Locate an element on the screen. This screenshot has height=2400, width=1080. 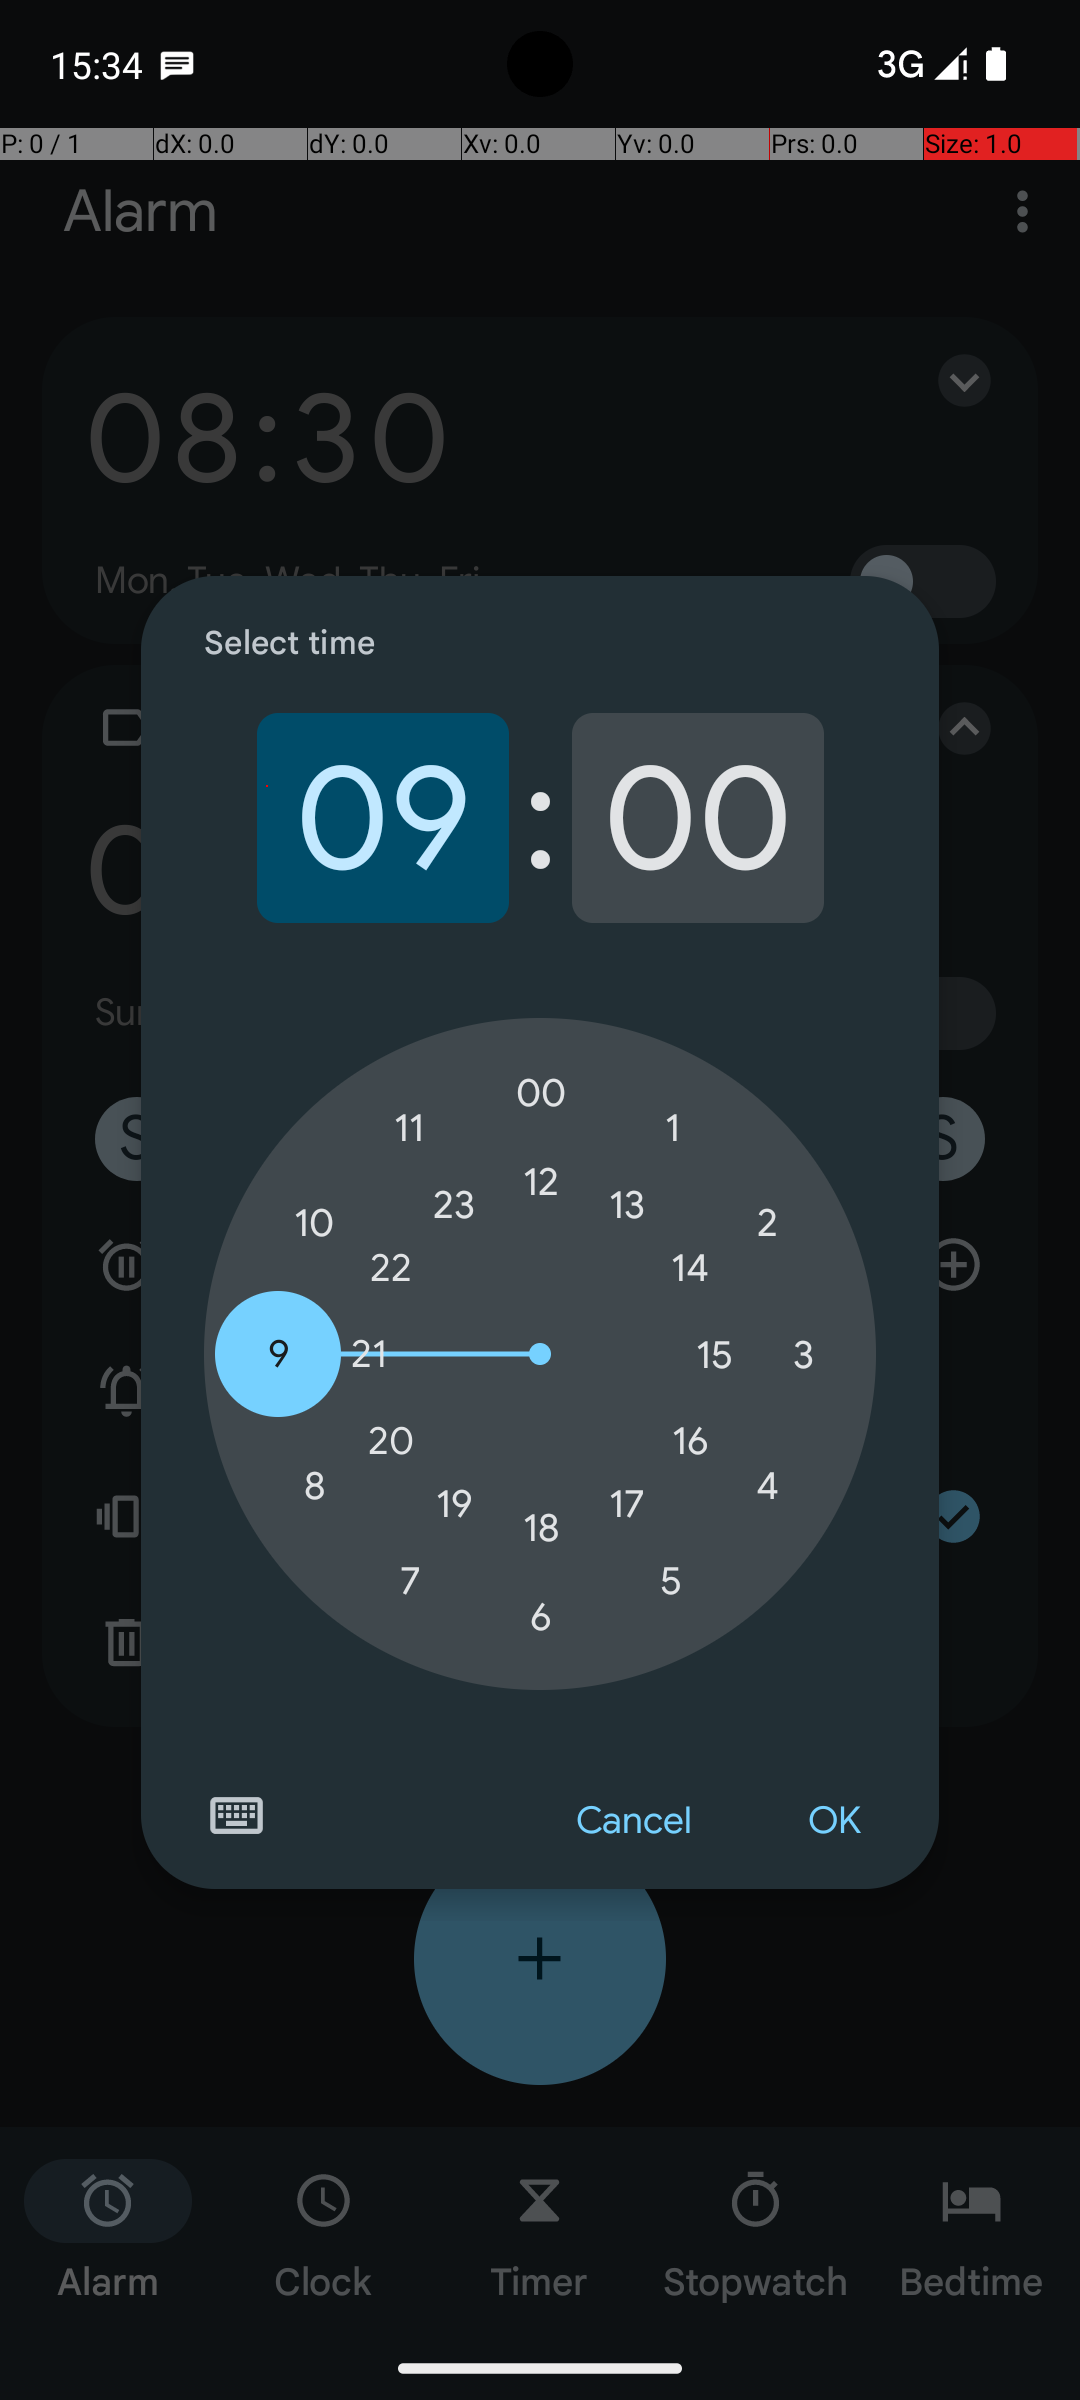
17 is located at coordinates (627, 1504).